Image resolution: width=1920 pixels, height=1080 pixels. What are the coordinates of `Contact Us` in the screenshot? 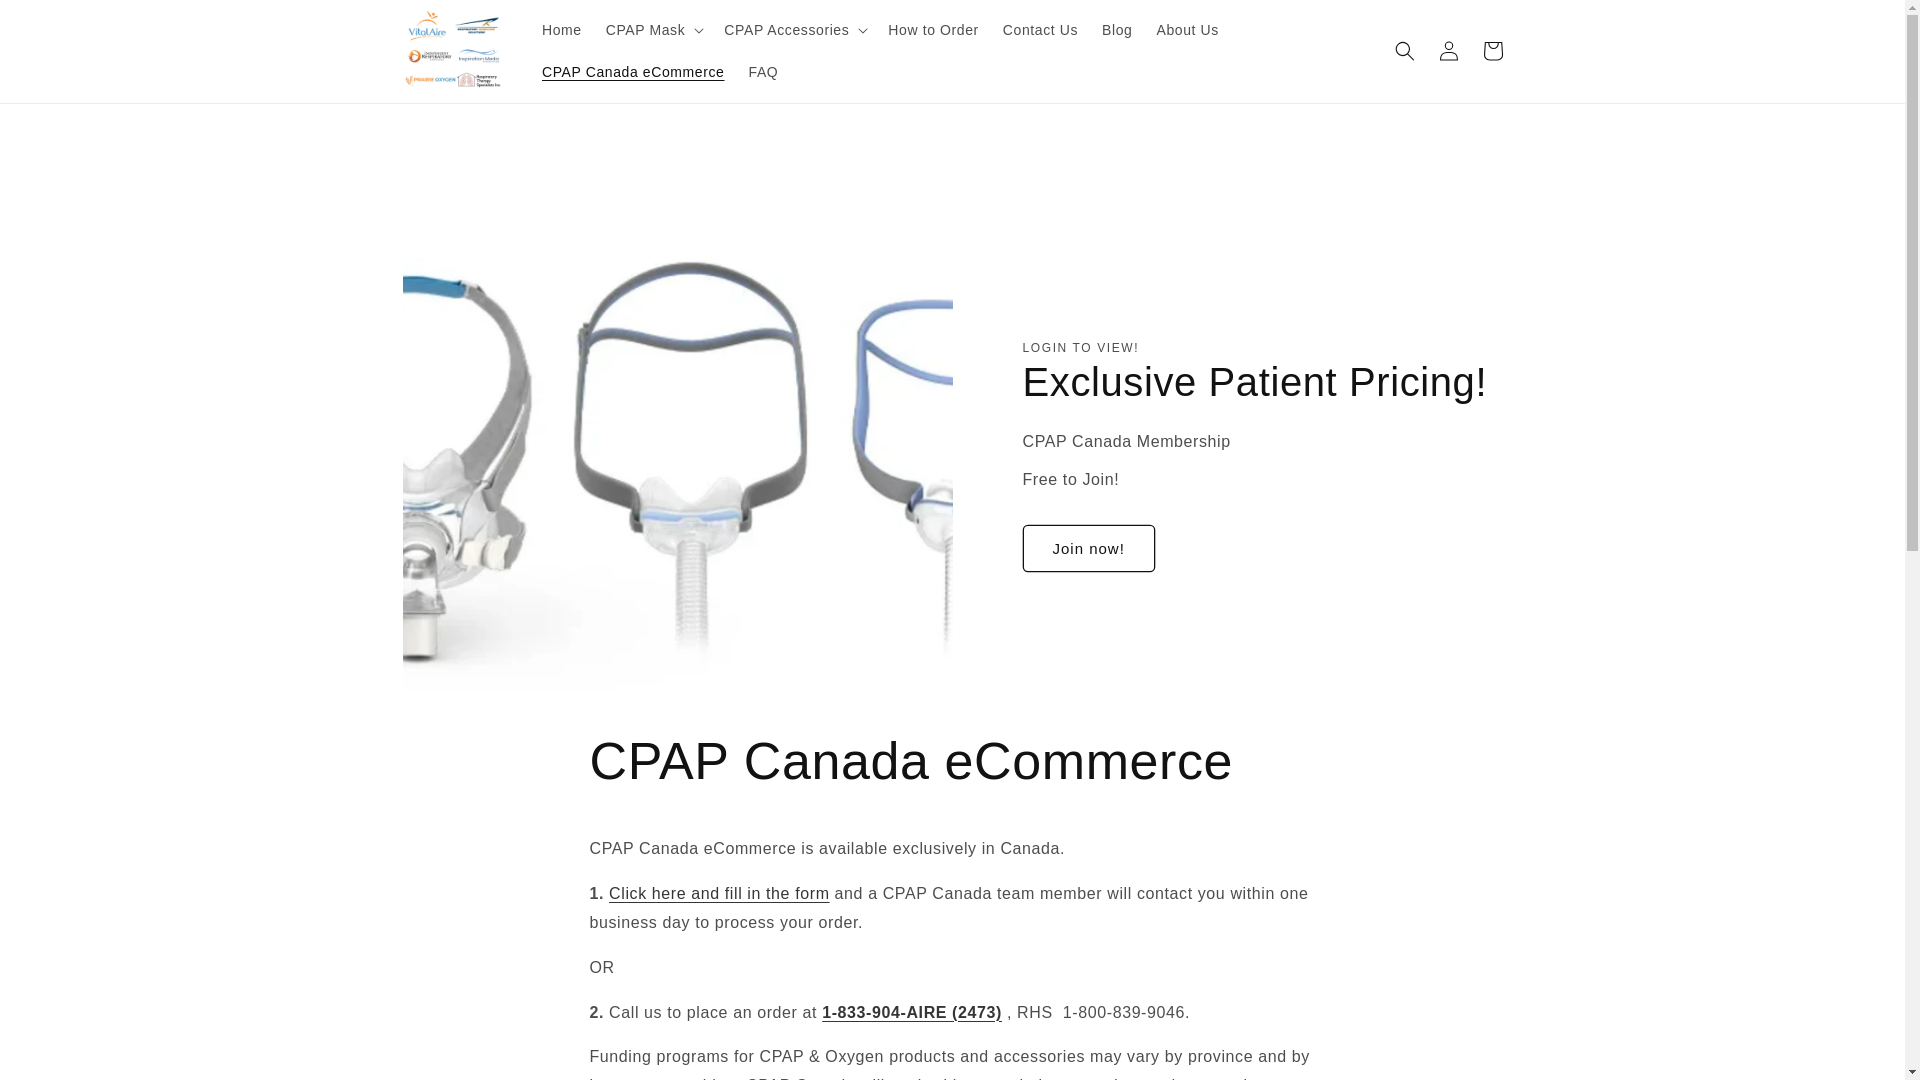 It's located at (1040, 29).